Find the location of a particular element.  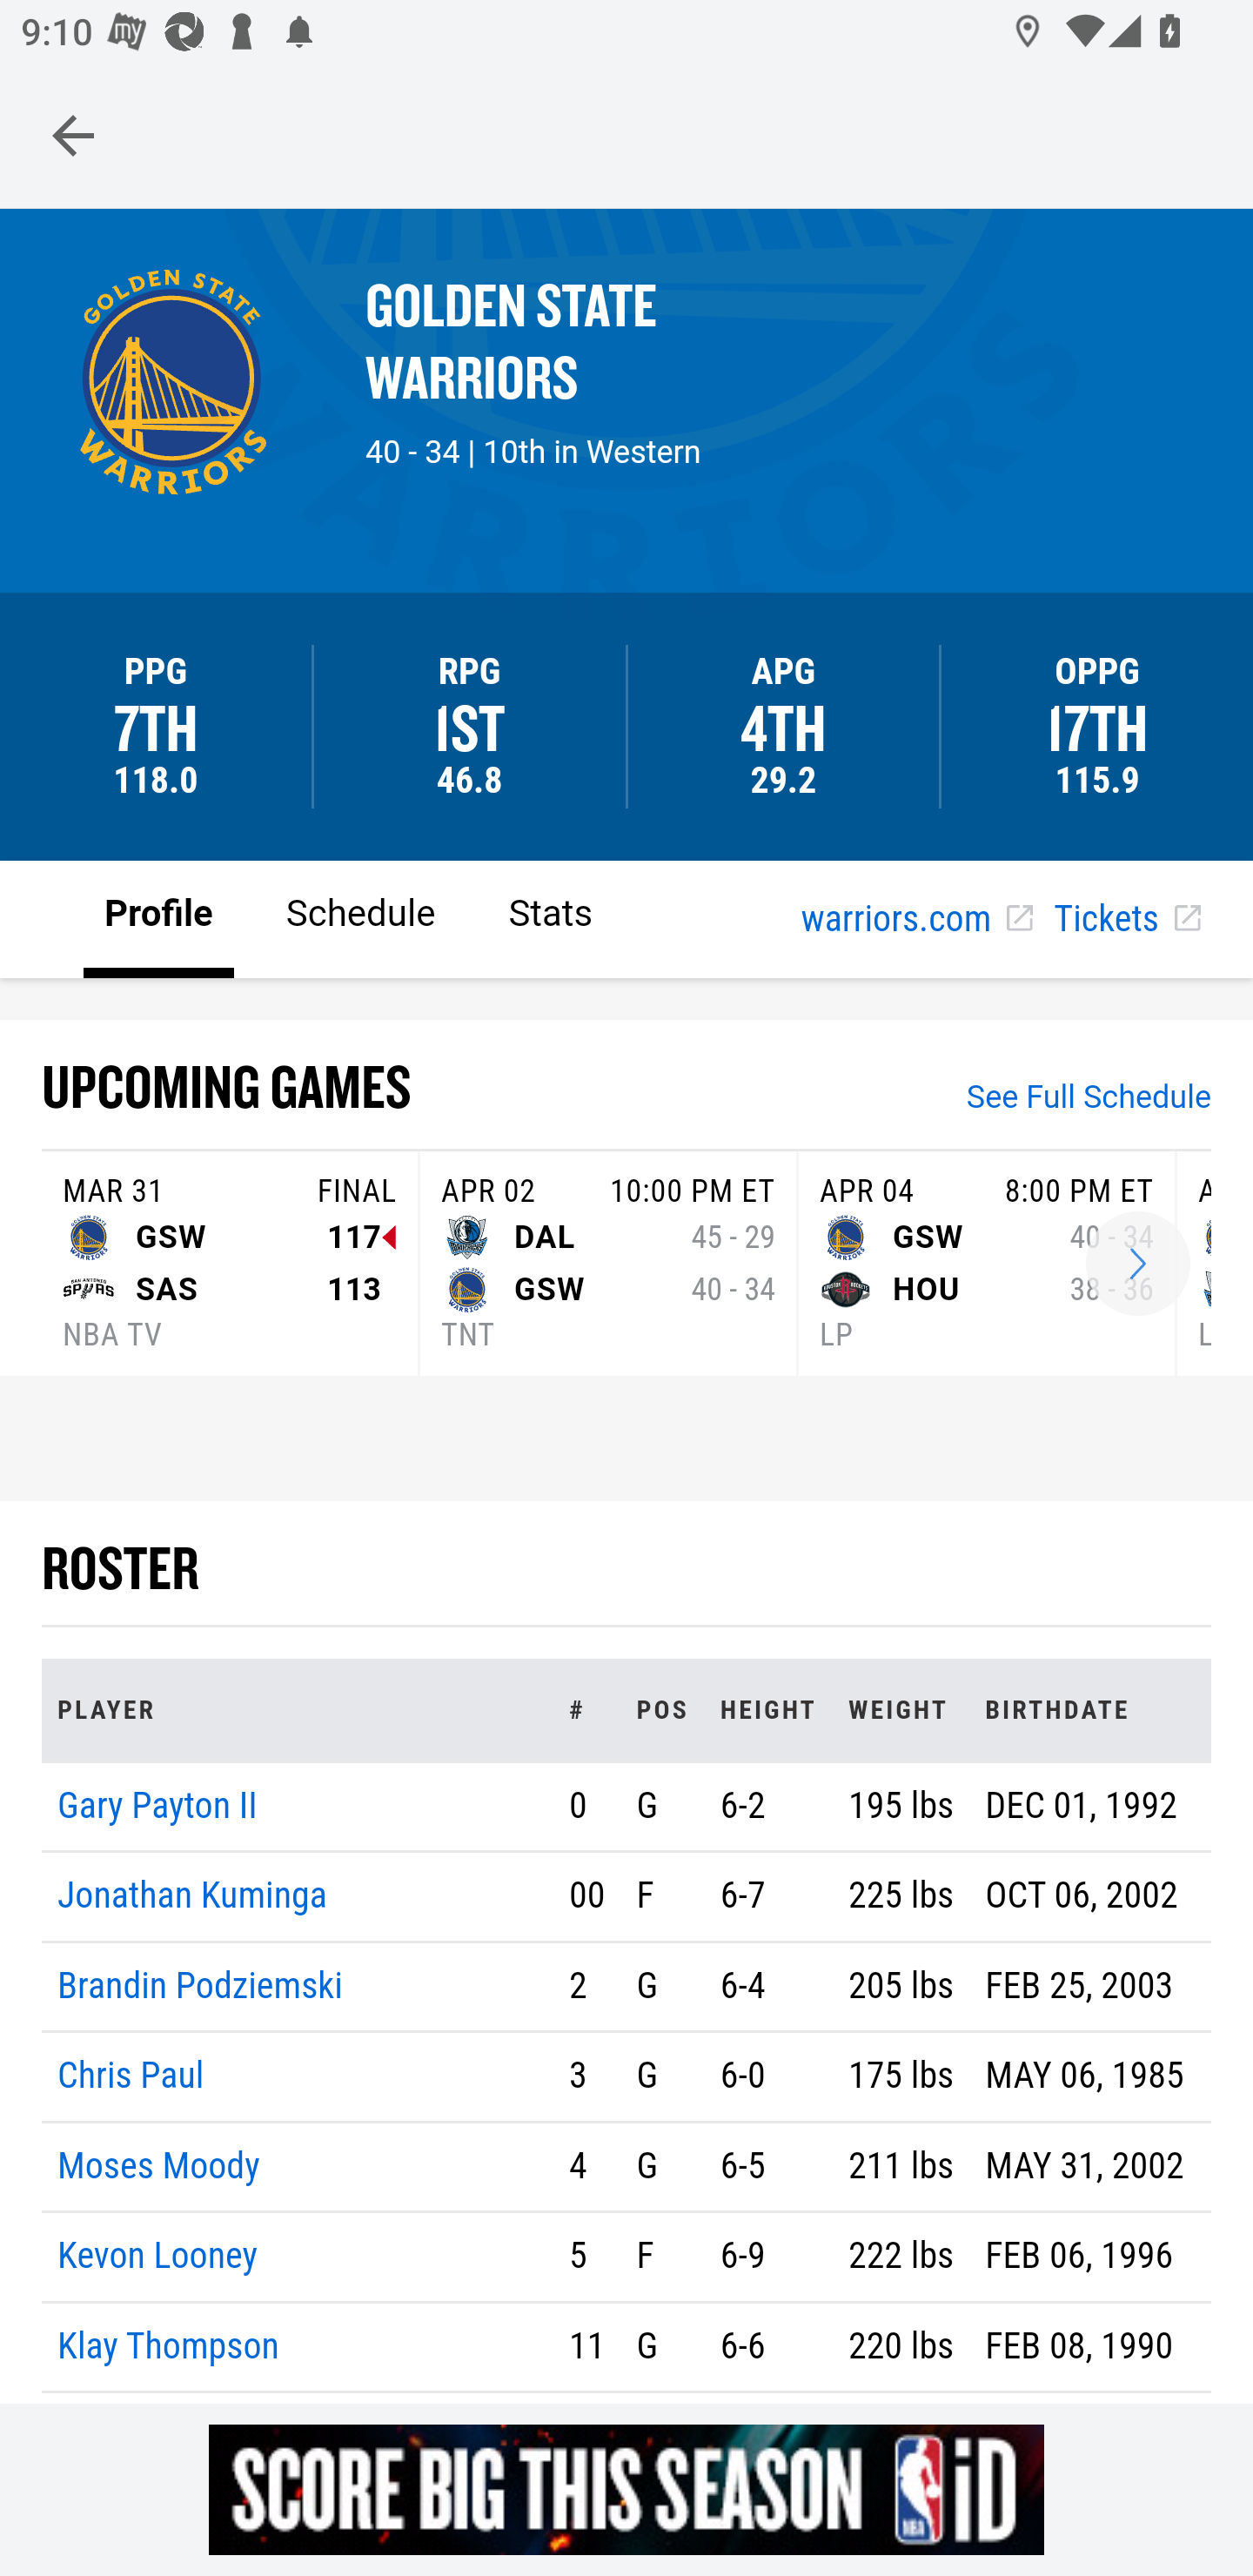

Chris Paul is located at coordinates (132, 2077).